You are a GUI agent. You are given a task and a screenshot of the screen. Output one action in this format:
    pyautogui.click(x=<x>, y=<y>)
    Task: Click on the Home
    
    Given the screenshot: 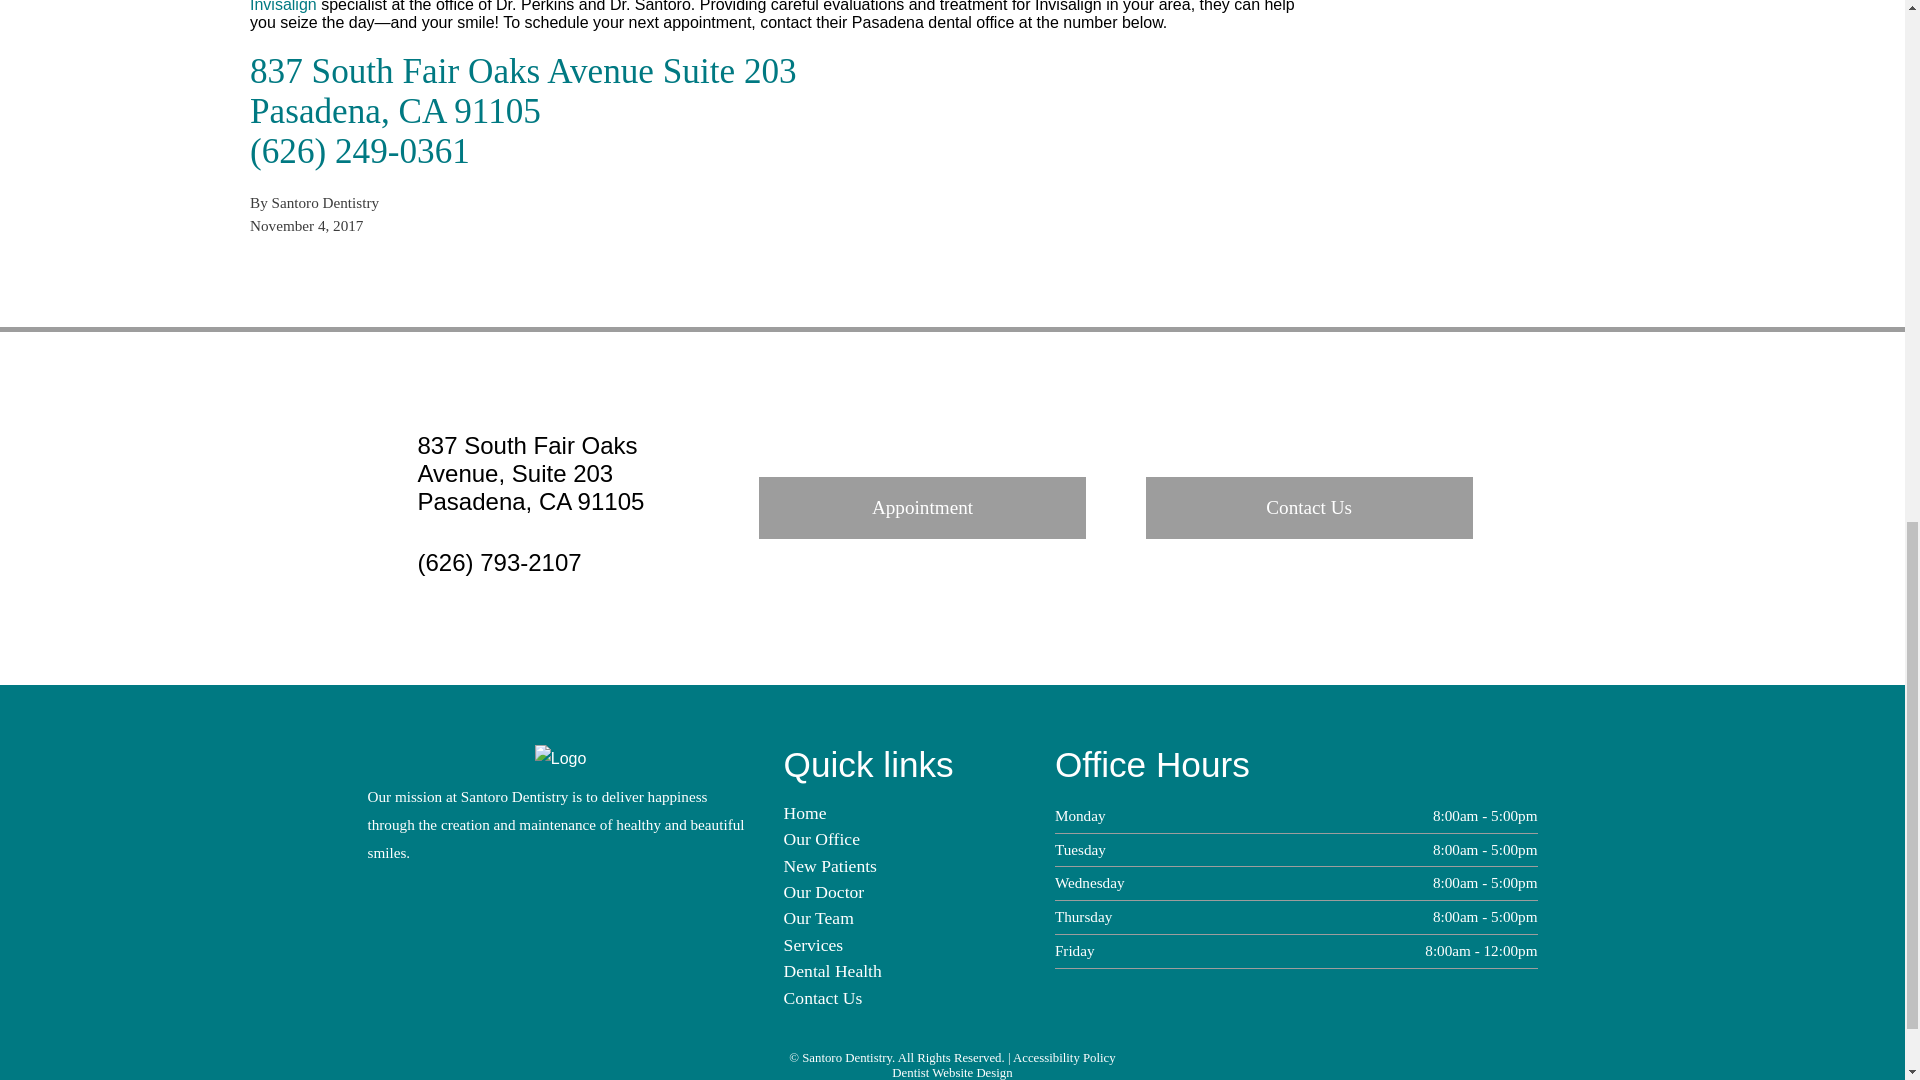 What is the action you would take?
    pyautogui.click(x=805, y=812)
    